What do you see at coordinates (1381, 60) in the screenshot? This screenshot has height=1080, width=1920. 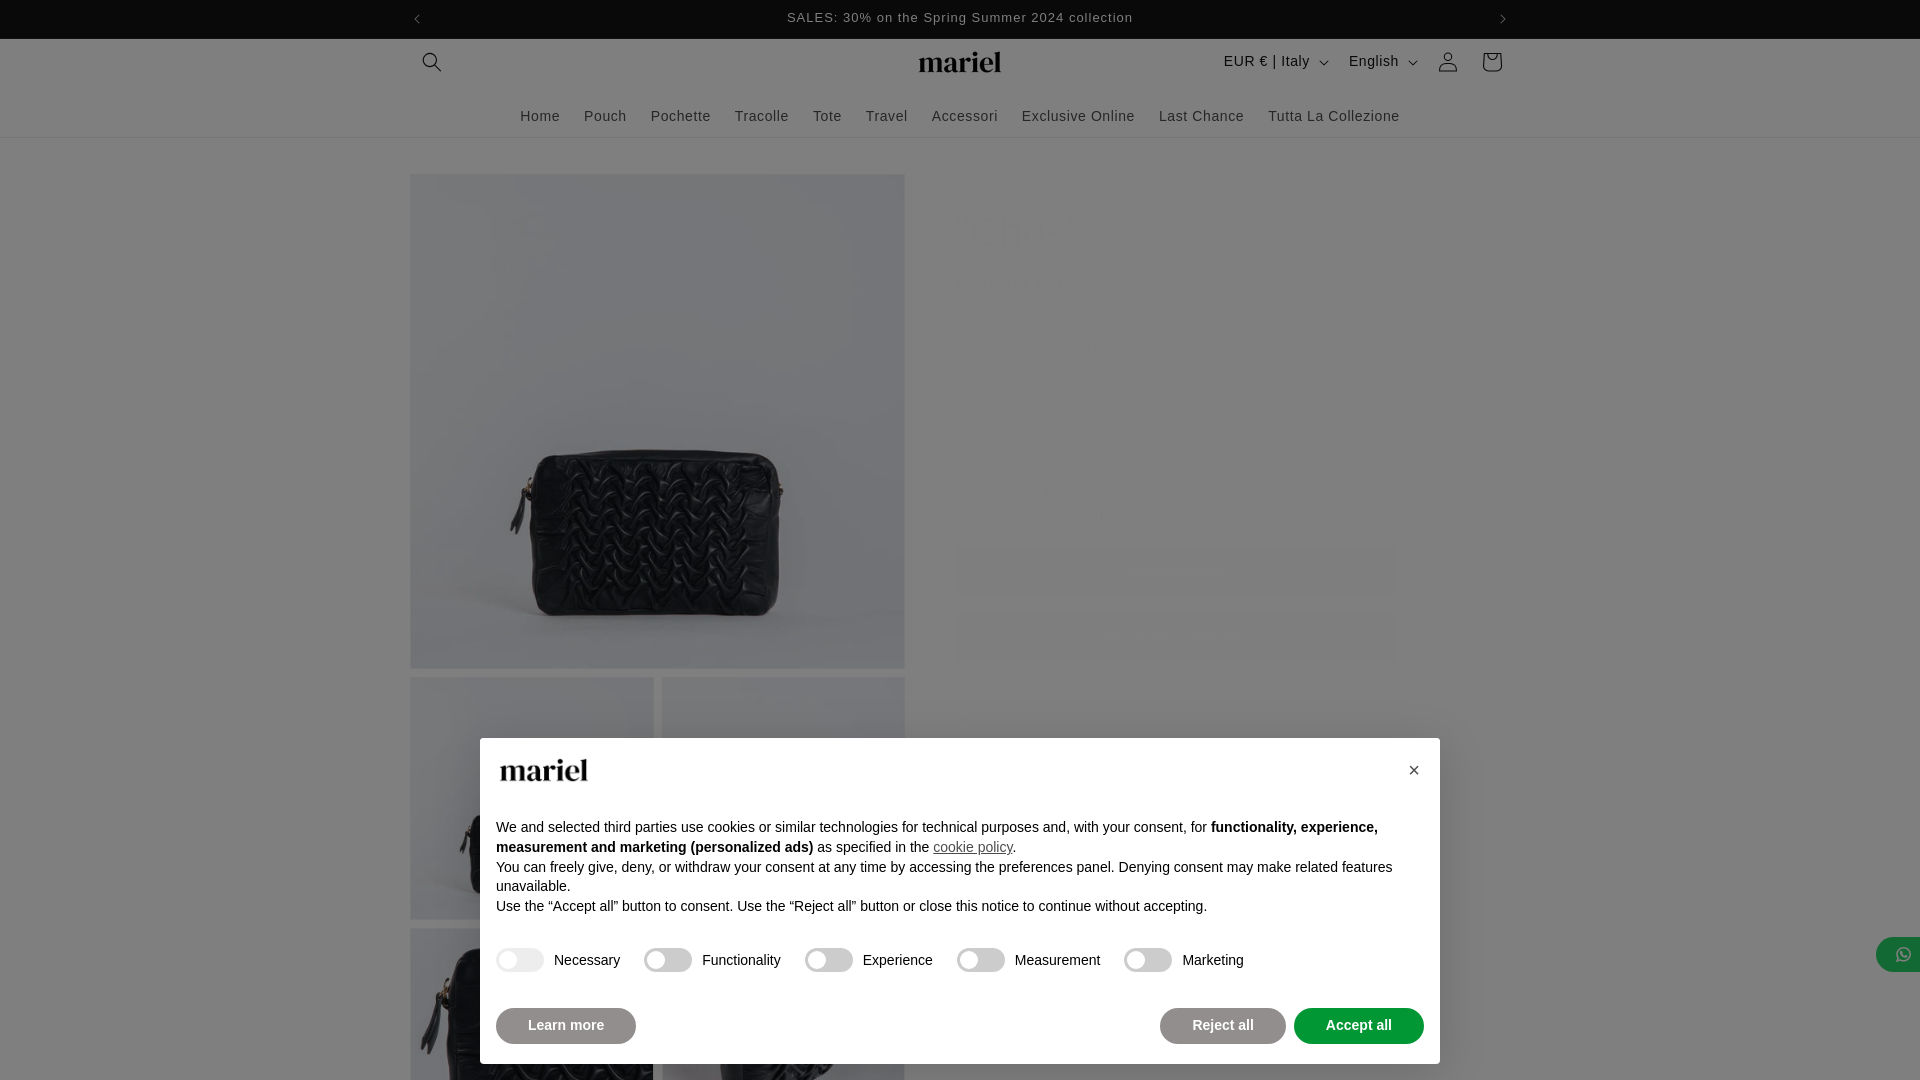 I see `English` at bounding box center [1381, 60].